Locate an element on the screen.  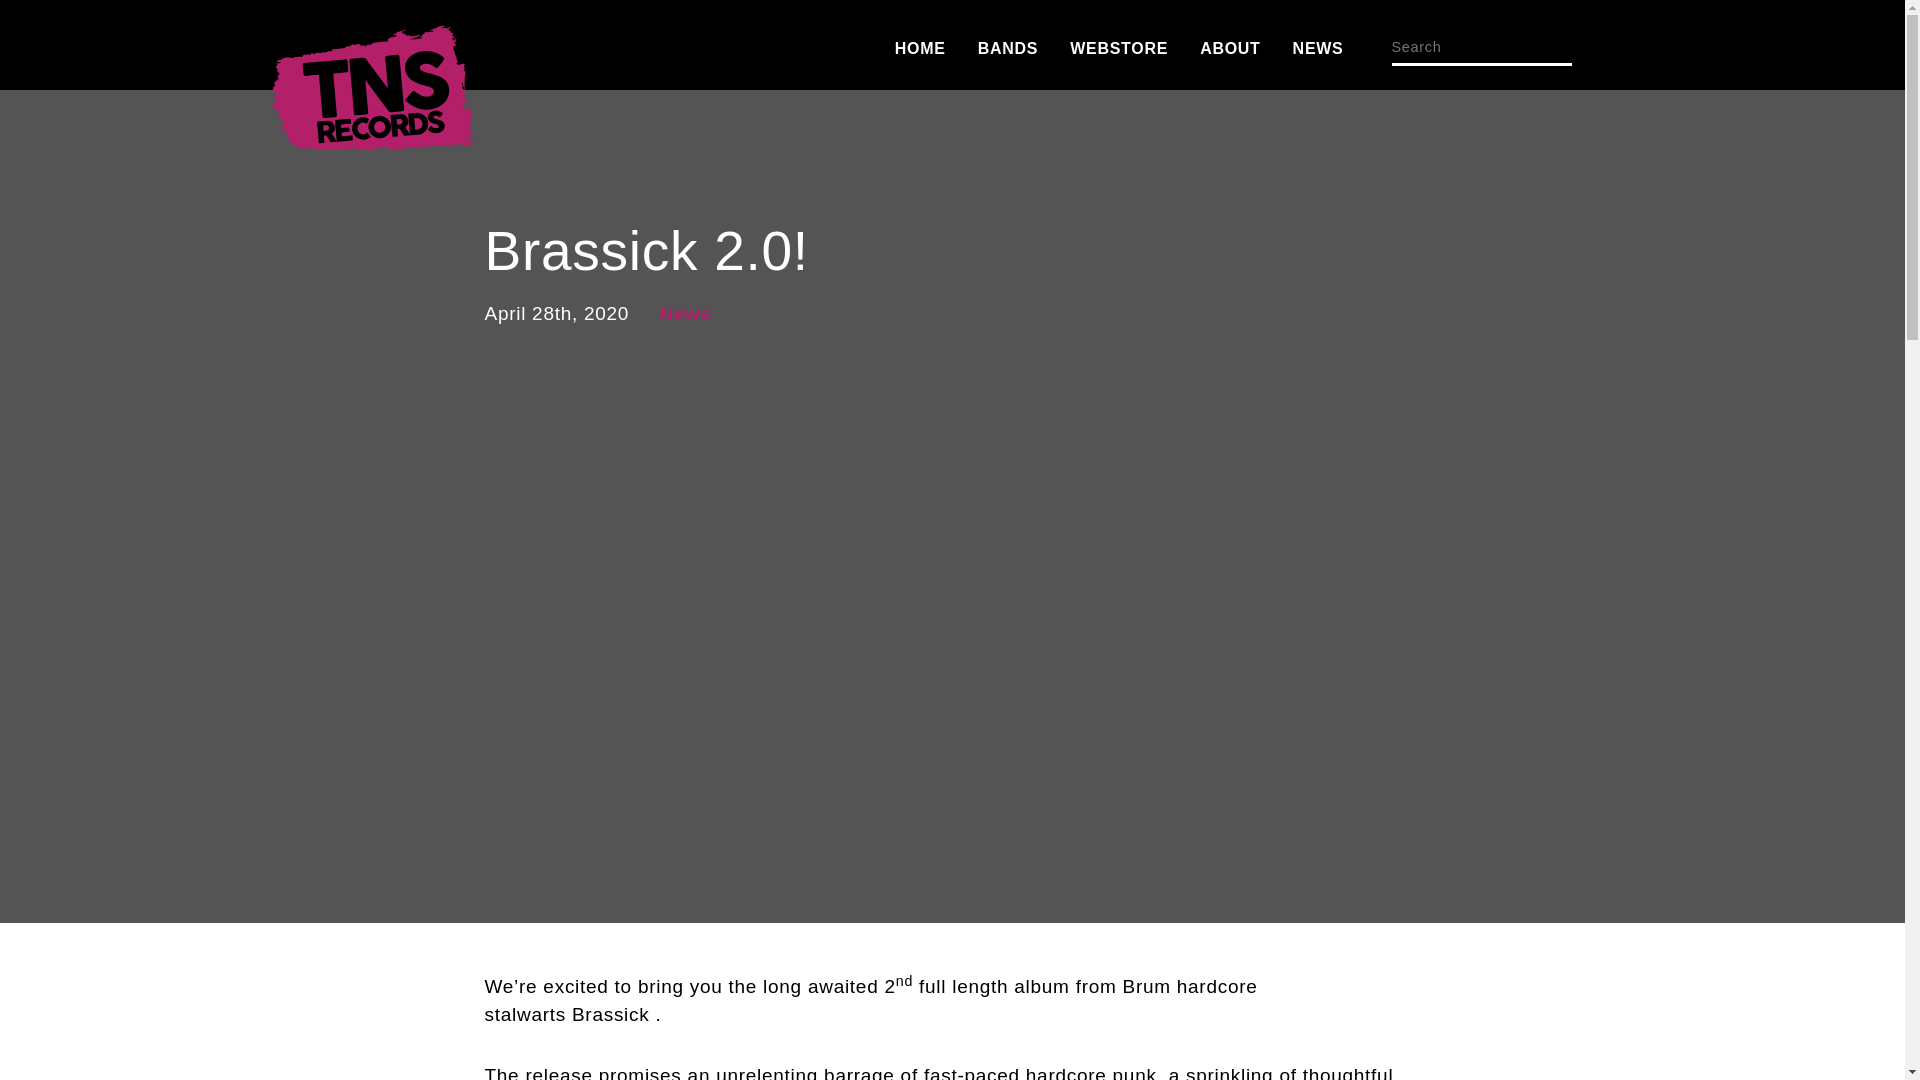
TNSrecords Home is located at coordinates (370, 93).